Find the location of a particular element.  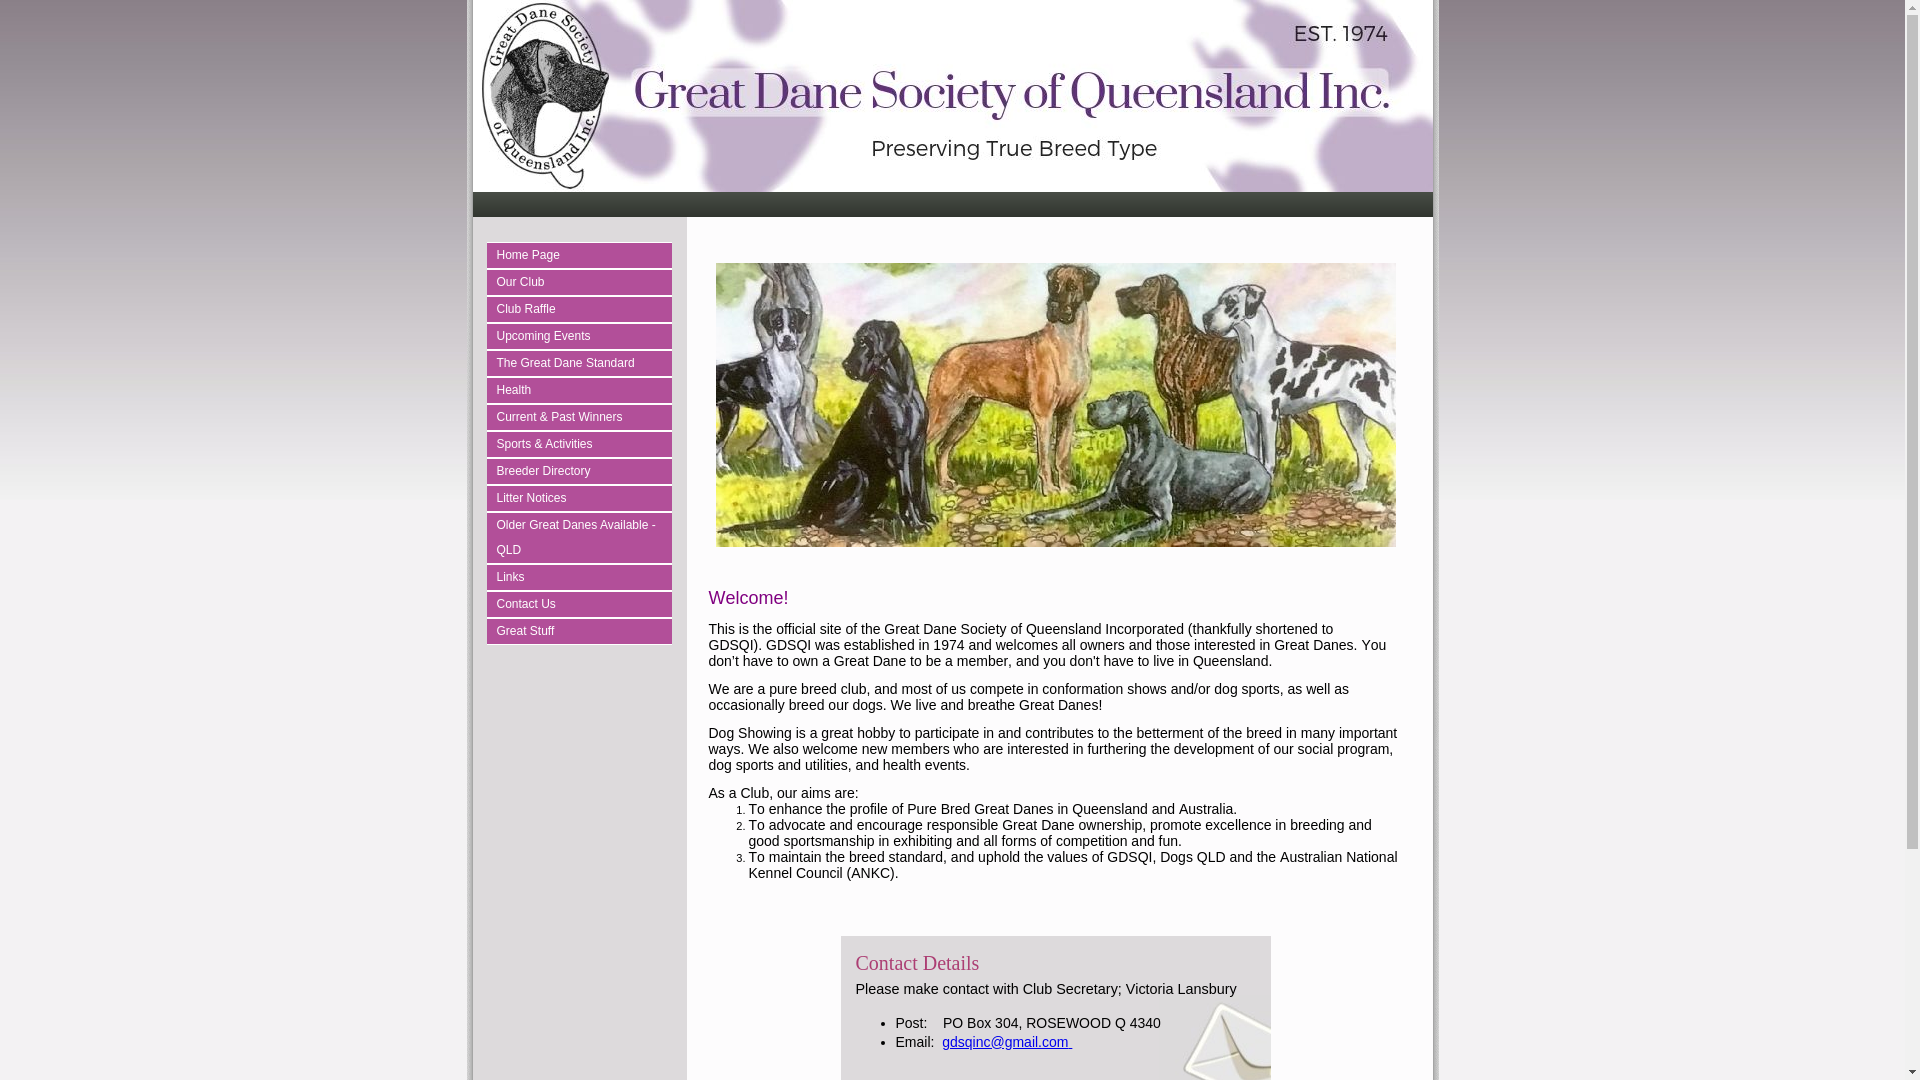

Great Stuff is located at coordinates (584, 632).